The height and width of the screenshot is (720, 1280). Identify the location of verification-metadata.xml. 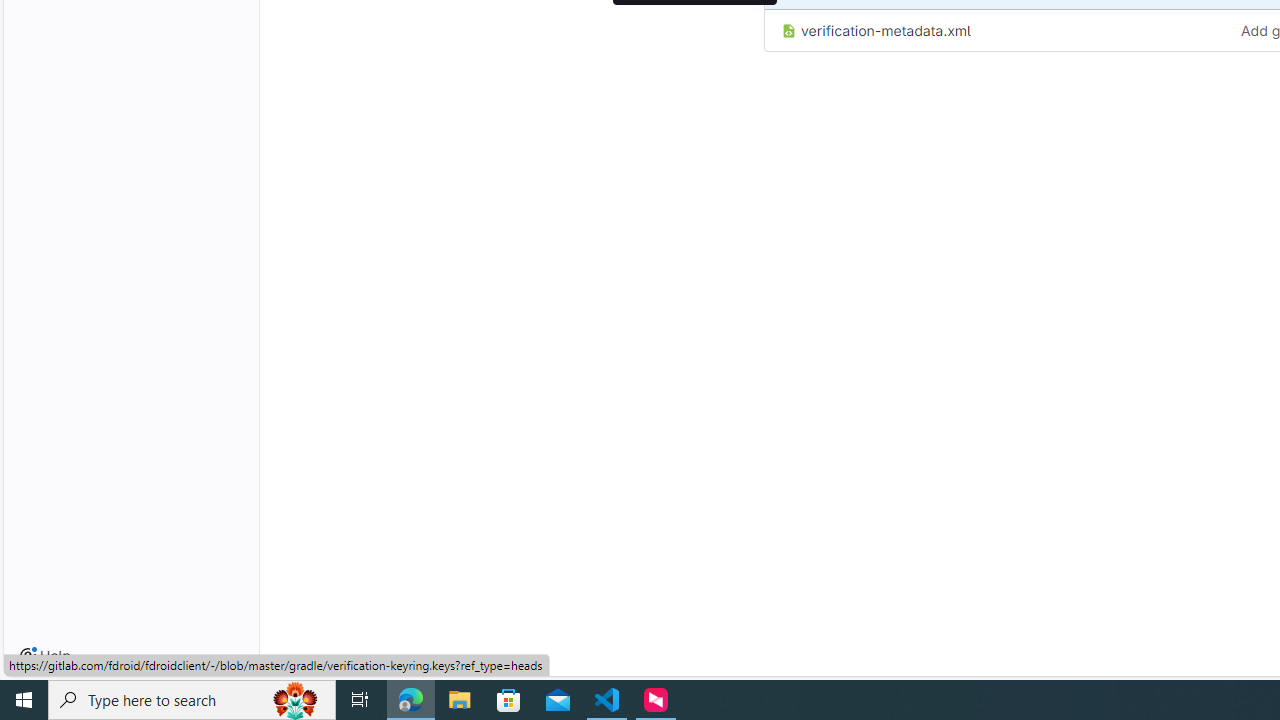
(876, 30).